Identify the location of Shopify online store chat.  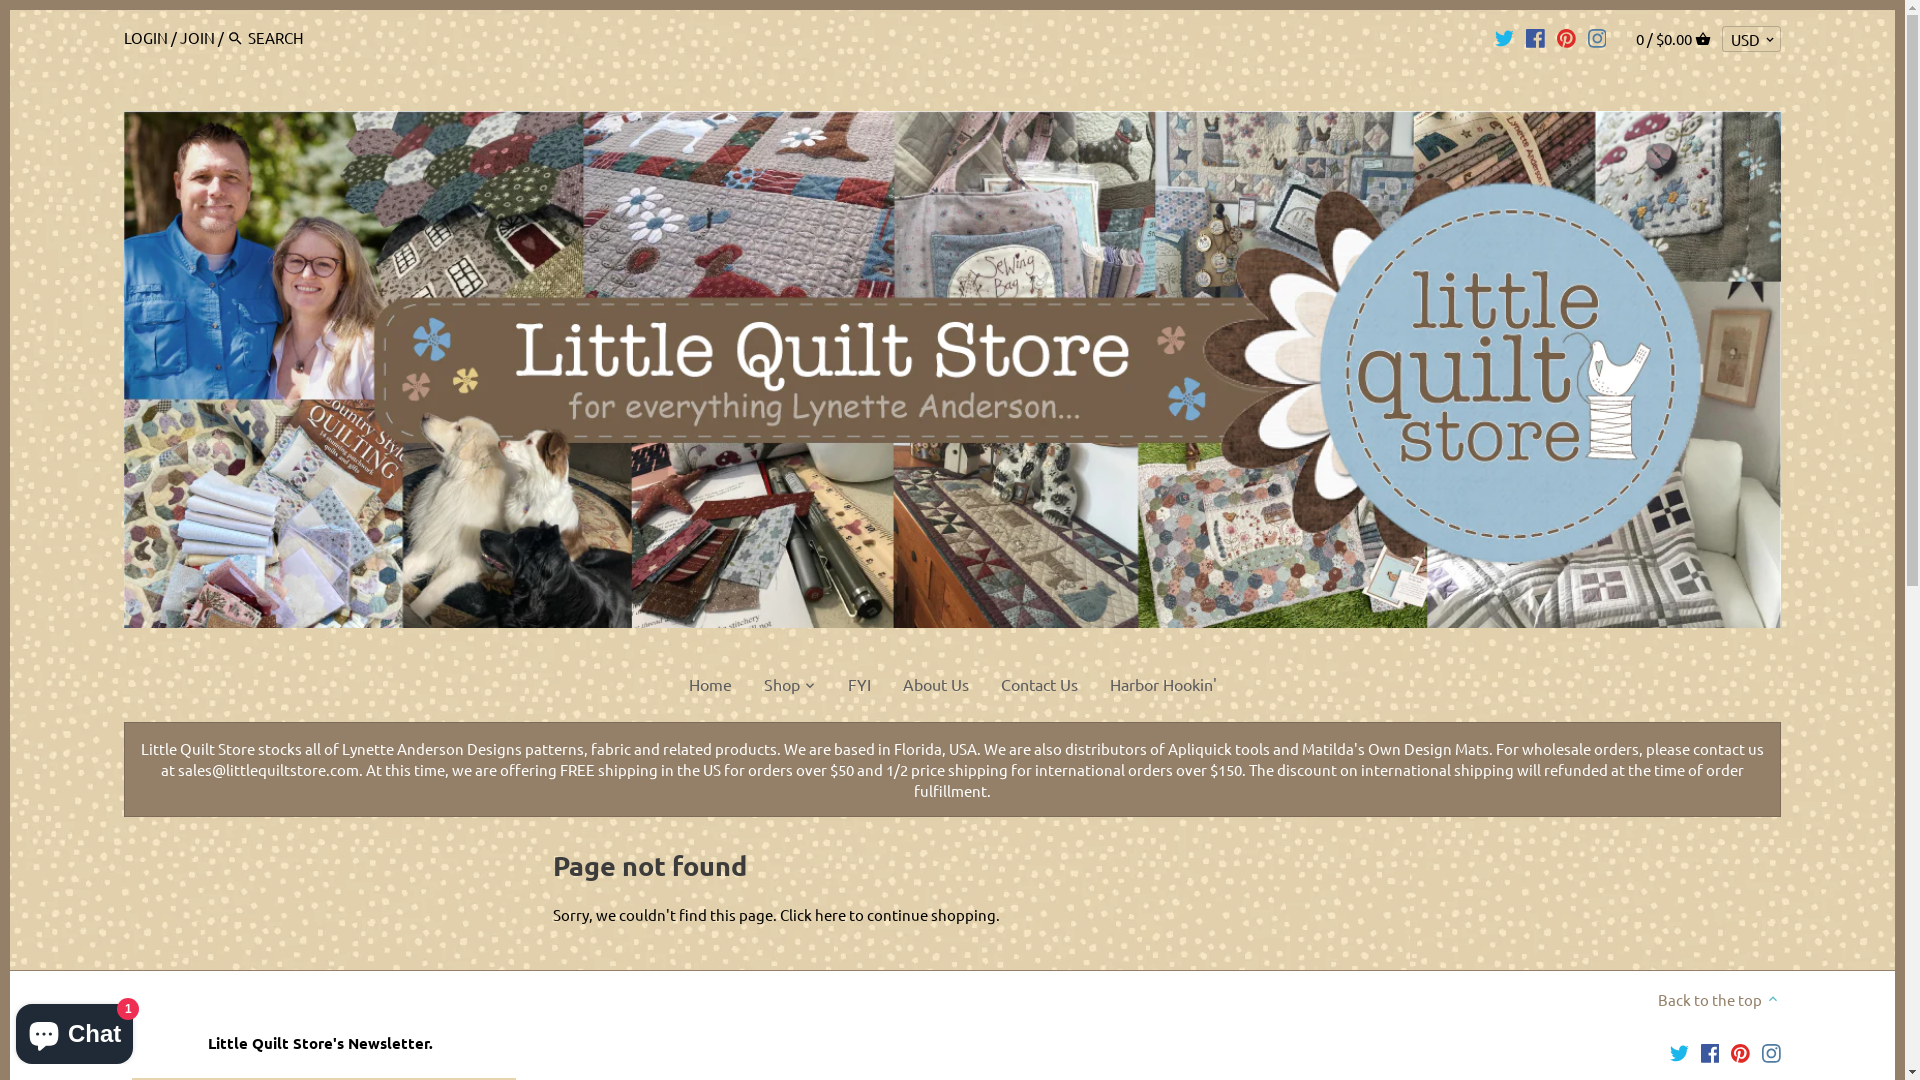
(74, 1030).